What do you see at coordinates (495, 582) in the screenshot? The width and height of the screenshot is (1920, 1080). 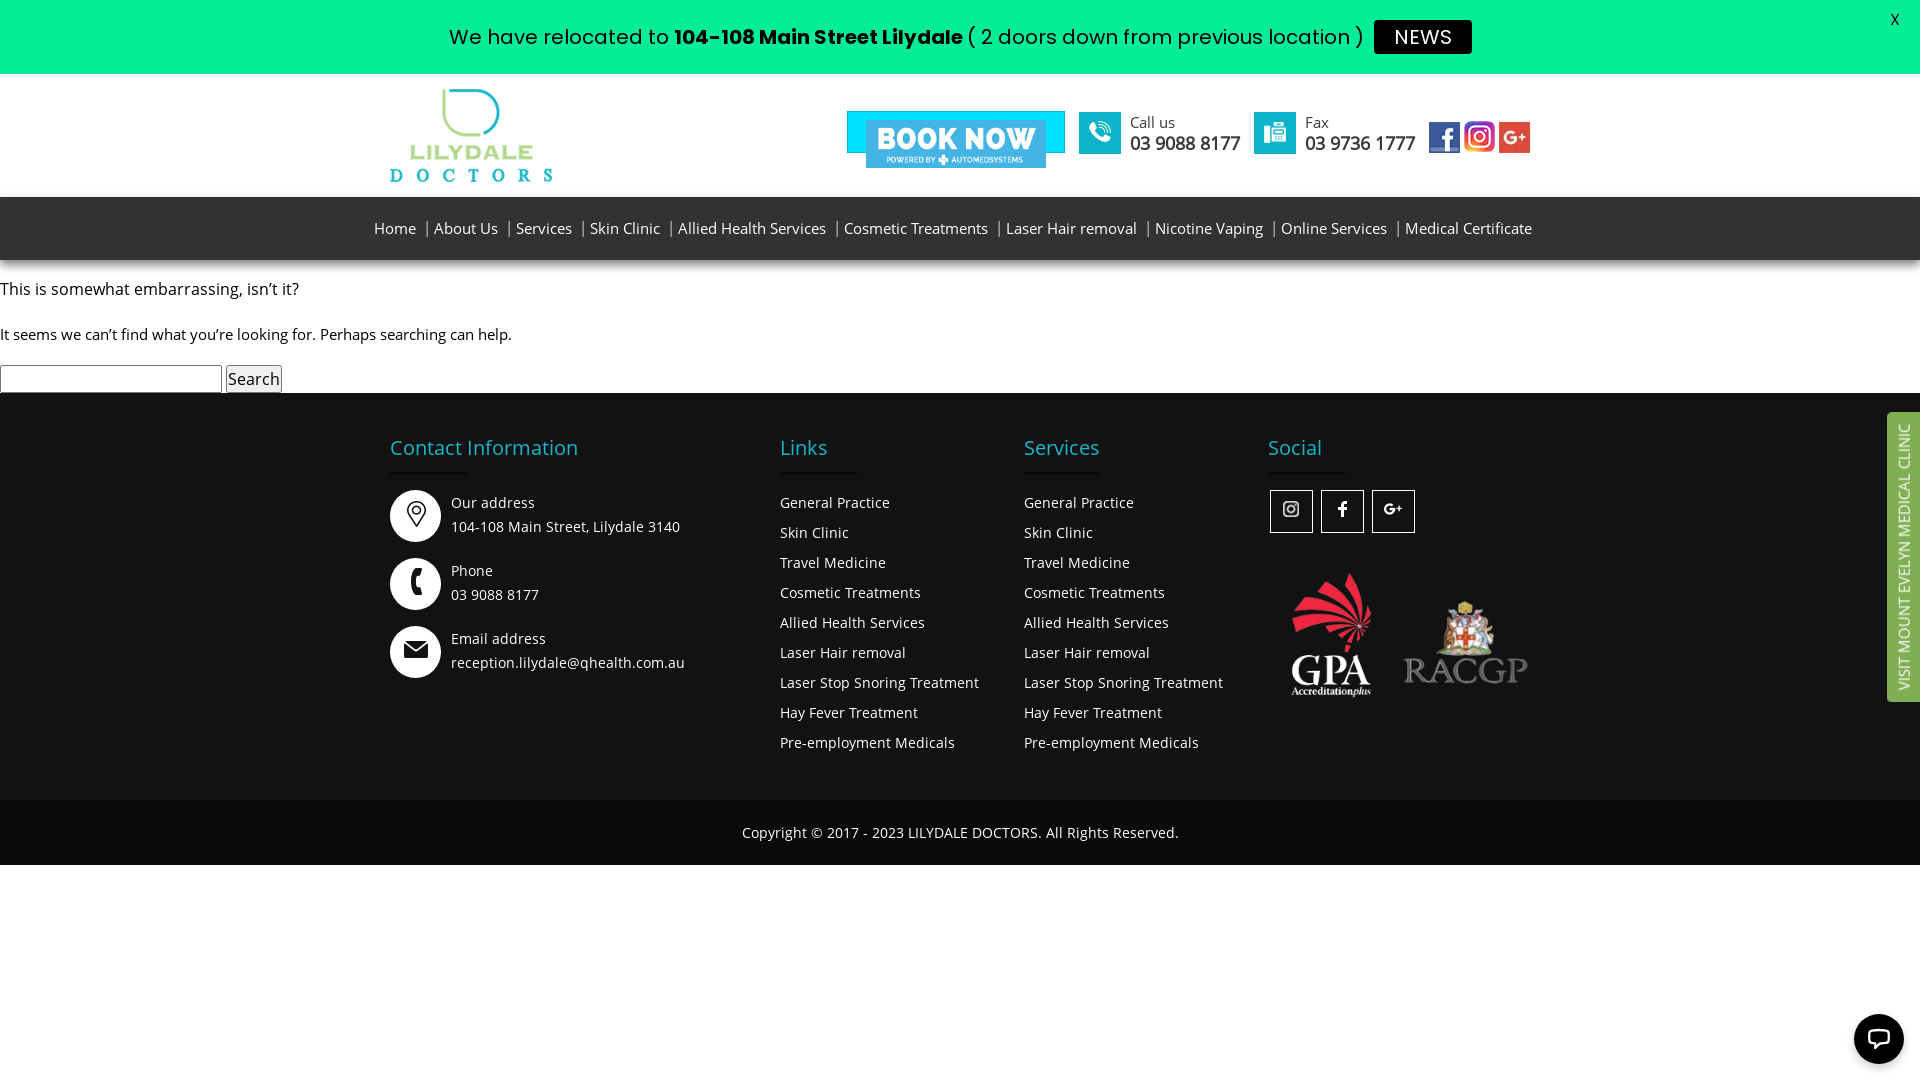 I see `Phone
03 9088 8177` at bounding box center [495, 582].